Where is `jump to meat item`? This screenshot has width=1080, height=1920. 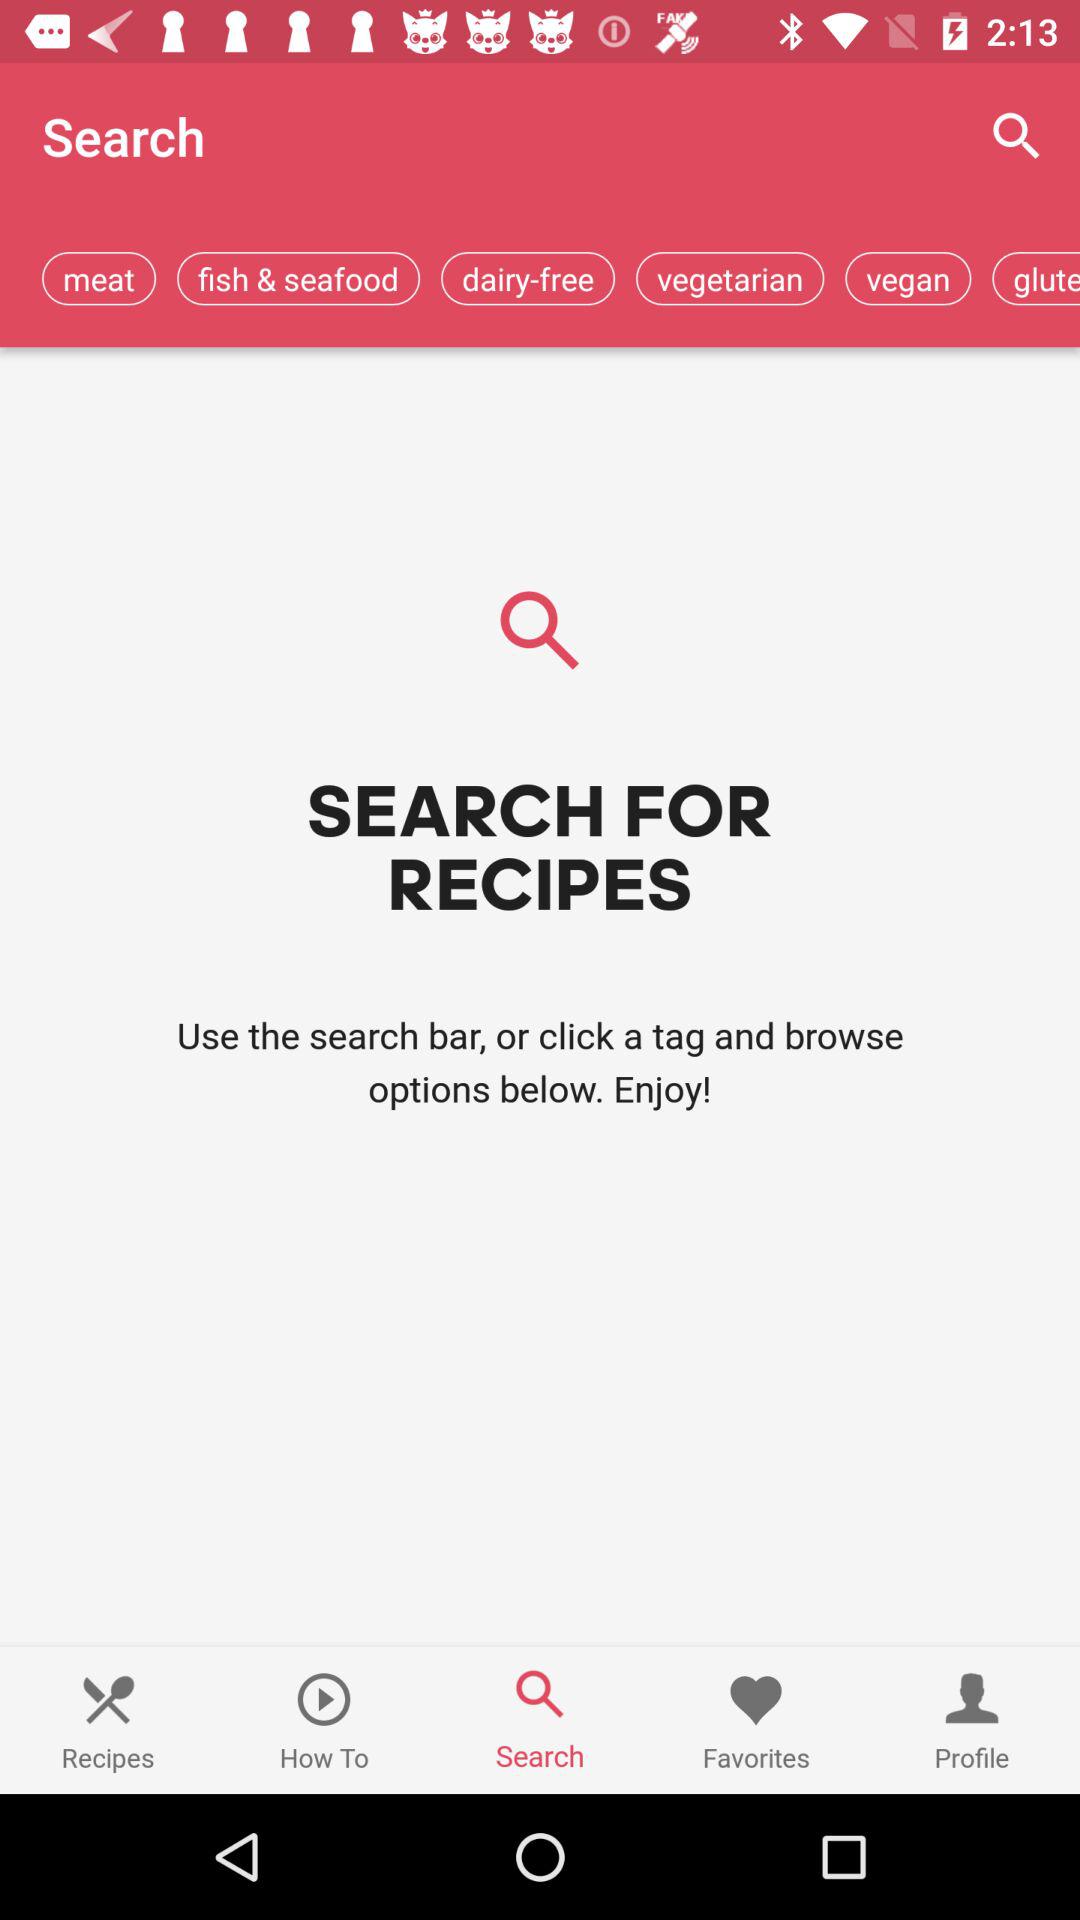 jump to meat item is located at coordinates (99, 278).